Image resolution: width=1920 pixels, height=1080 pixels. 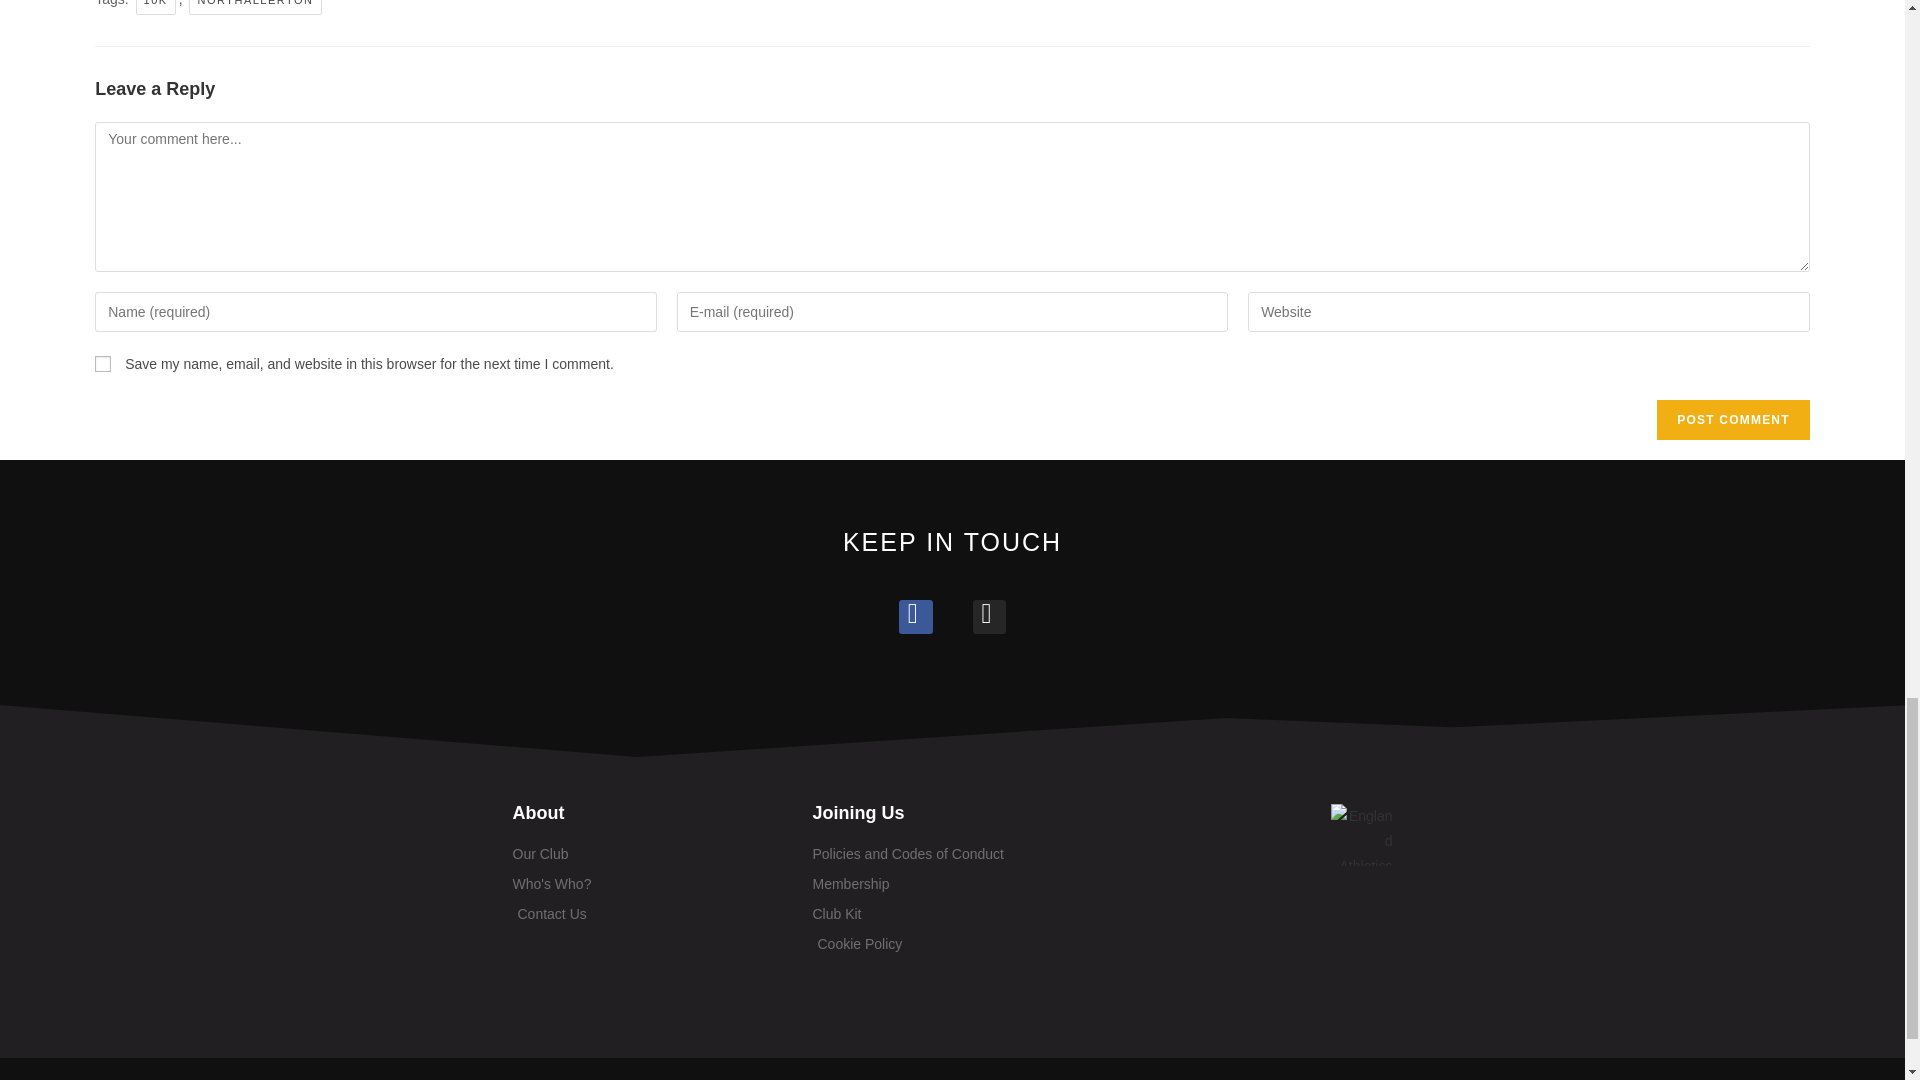 I want to click on Policies and Codes of Conduct, so click(x=952, y=854).